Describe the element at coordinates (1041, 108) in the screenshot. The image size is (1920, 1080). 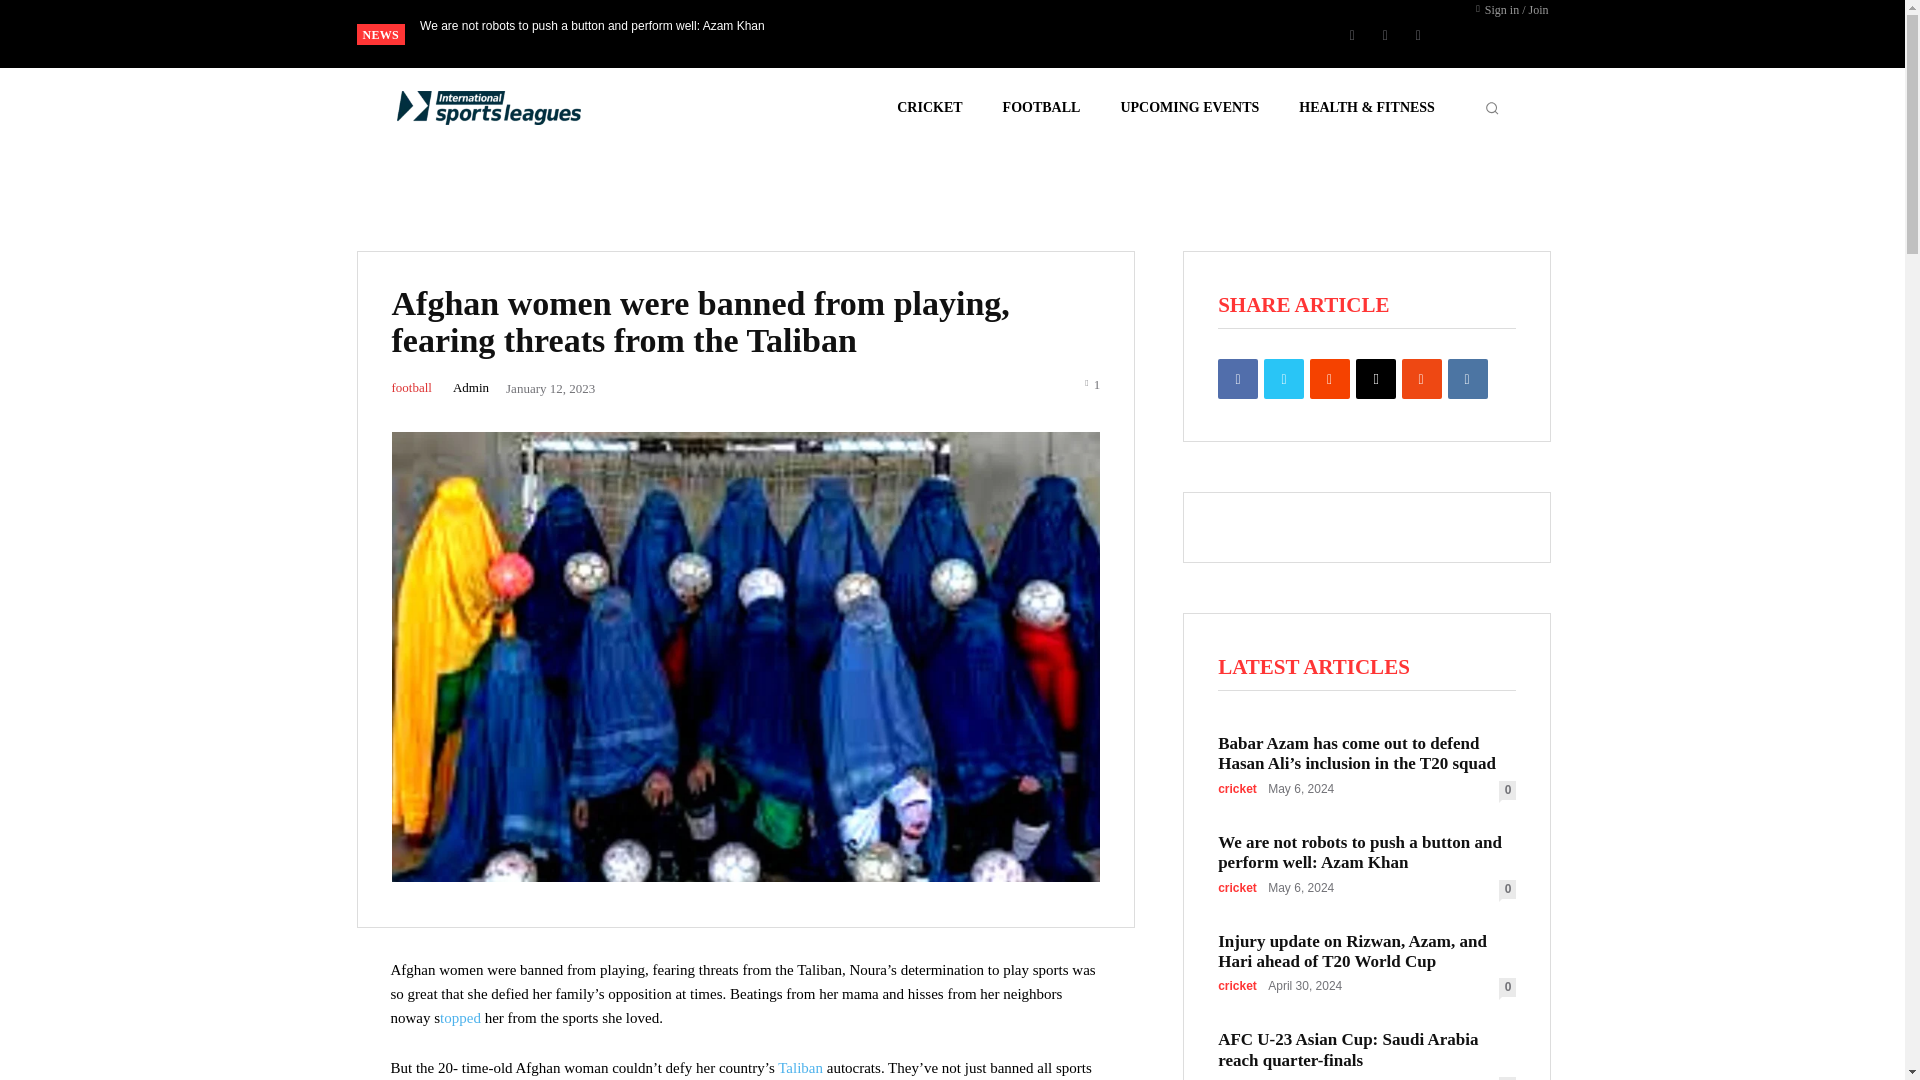
I see `FOOTBALL` at that location.